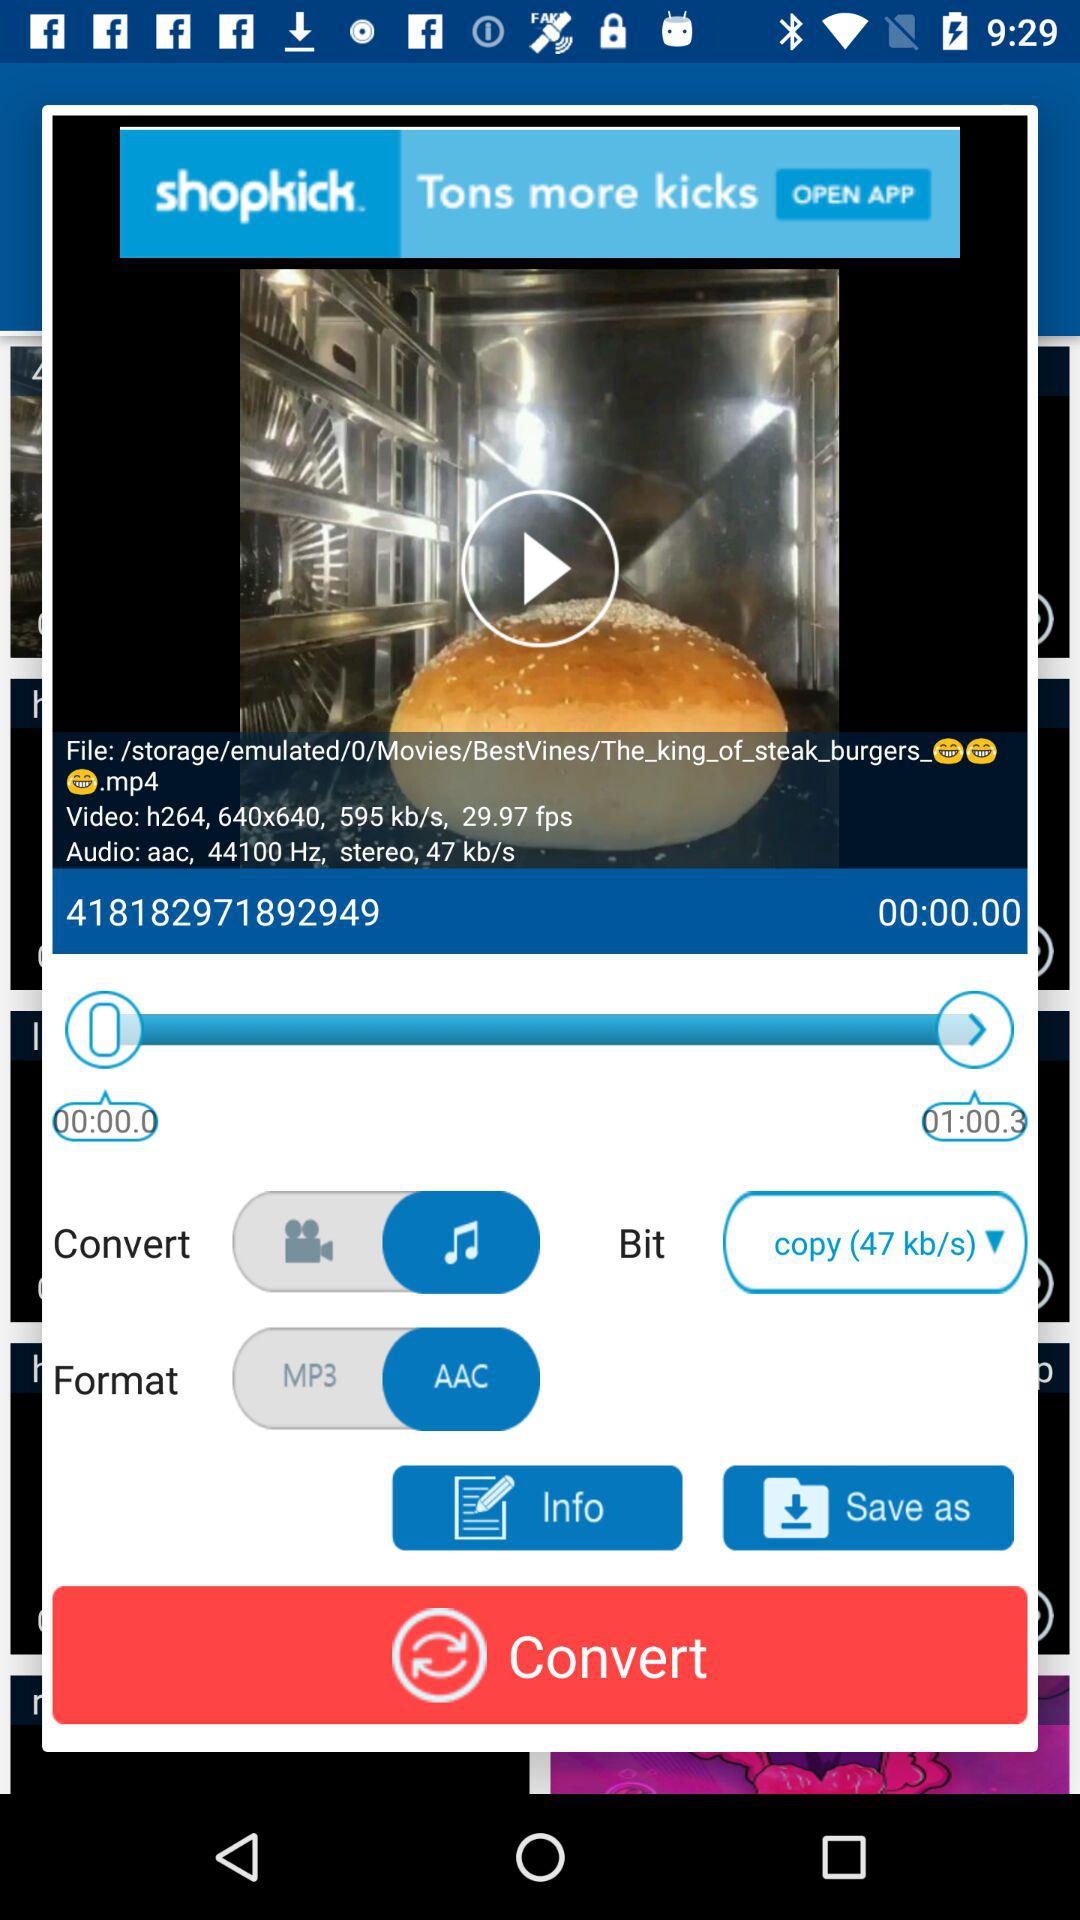 The width and height of the screenshot is (1080, 1920). Describe the element at coordinates (540, 192) in the screenshot. I see `advertisement` at that location.